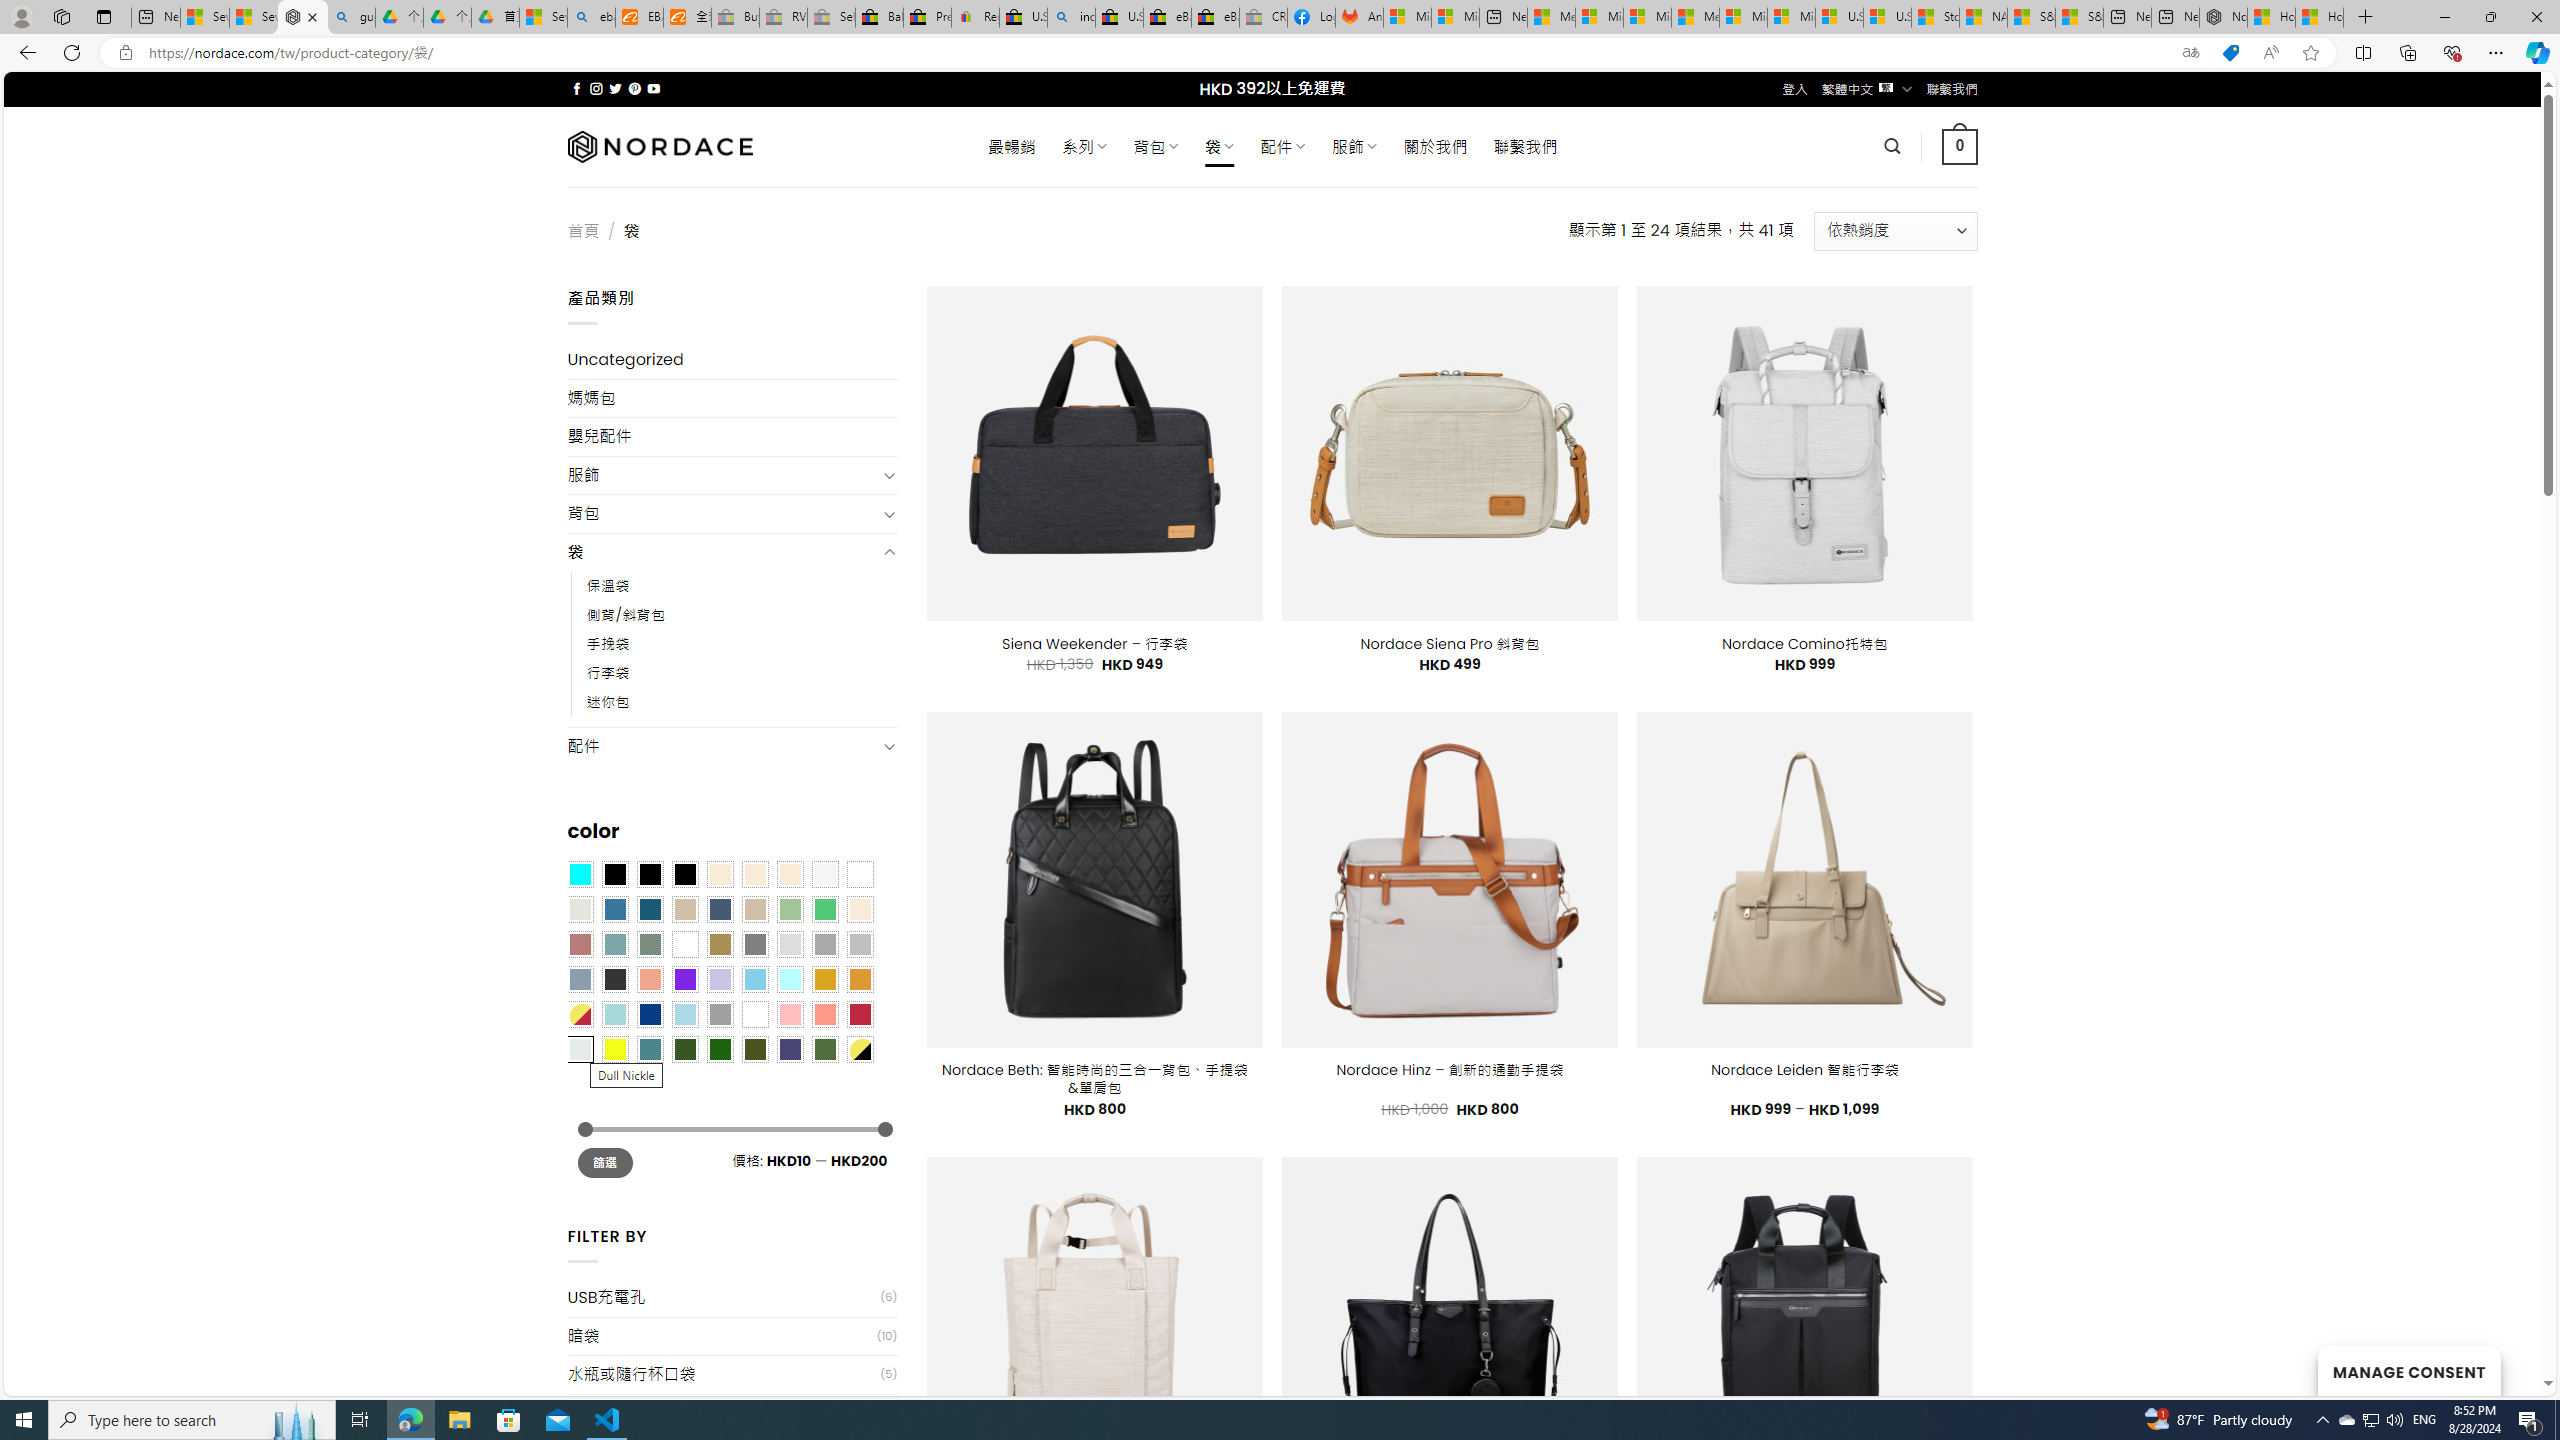  Describe the element at coordinates (732, 360) in the screenshot. I see `Uncategorized` at that location.